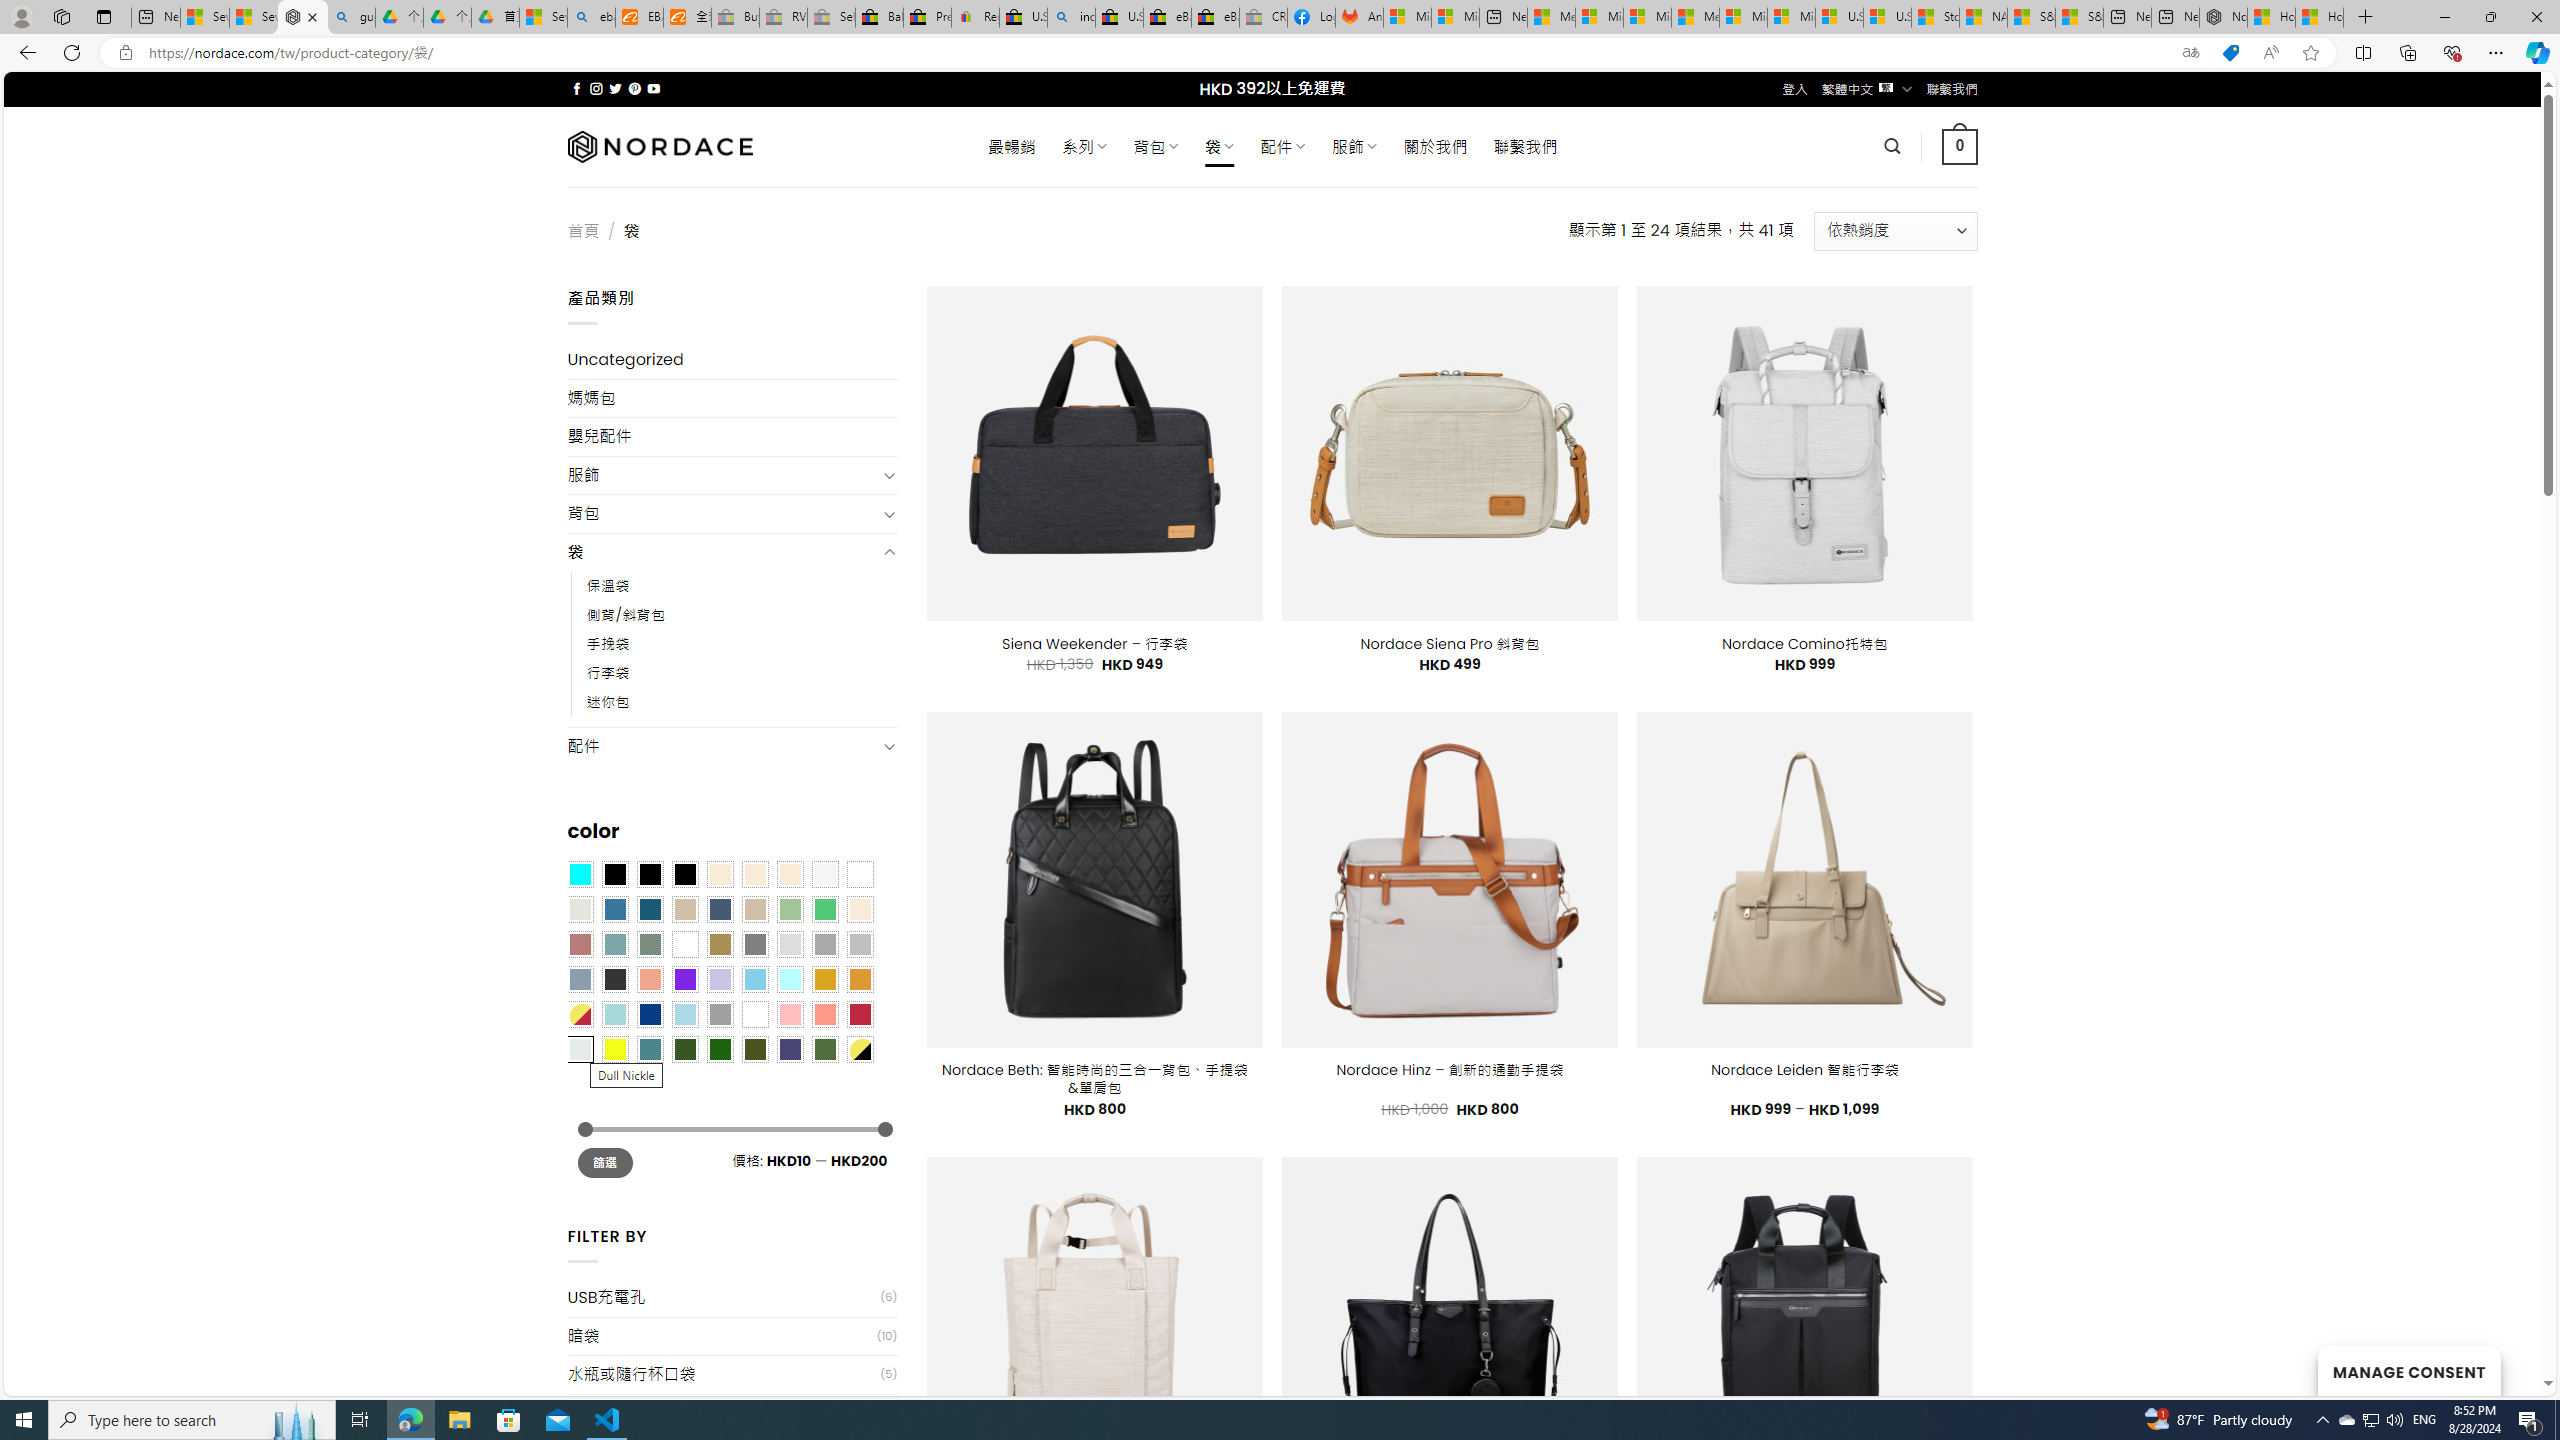  Describe the element at coordinates (732, 360) in the screenshot. I see `Uncategorized` at that location.